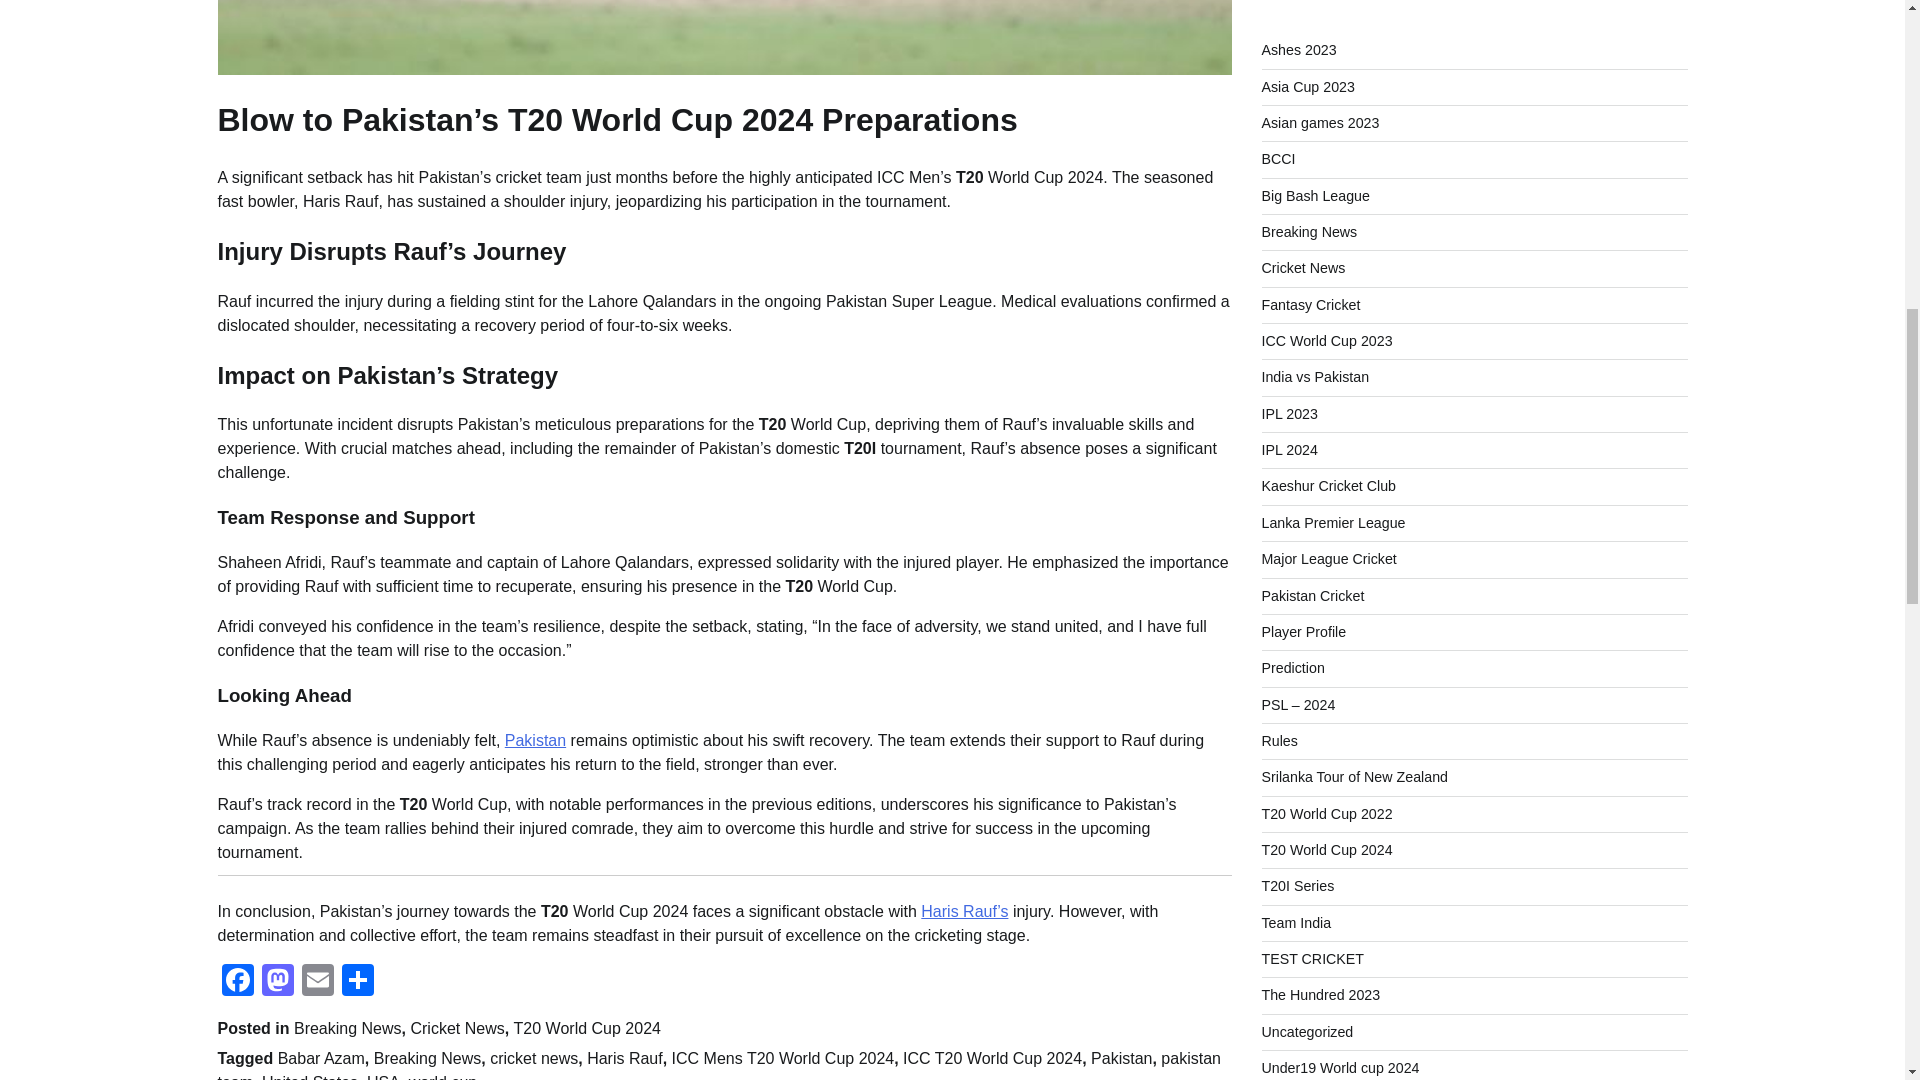 The image size is (1920, 1080). Describe the element at coordinates (238, 982) in the screenshot. I see `Facebook` at that location.